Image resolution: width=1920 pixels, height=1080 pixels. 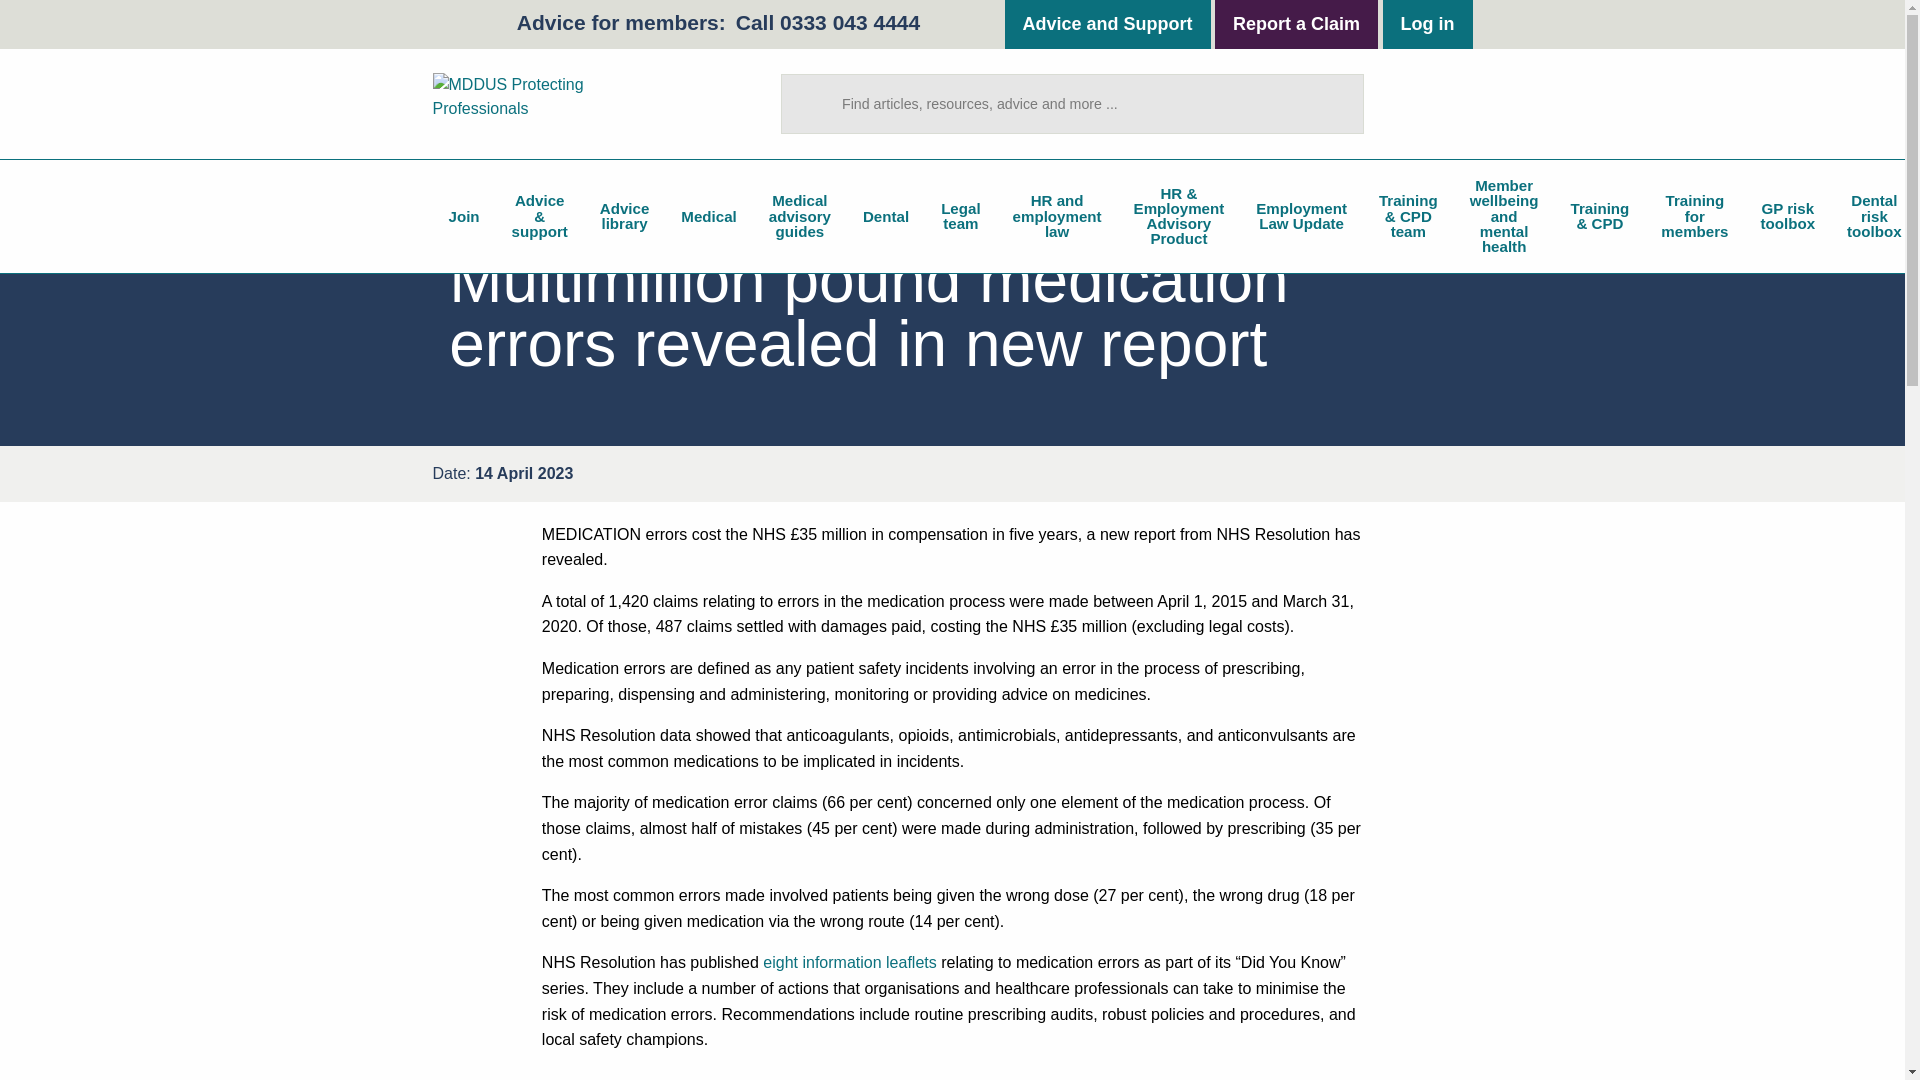 What do you see at coordinates (552, 103) in the screenshot?
I see `Home ` at bounding box center [552, 103].